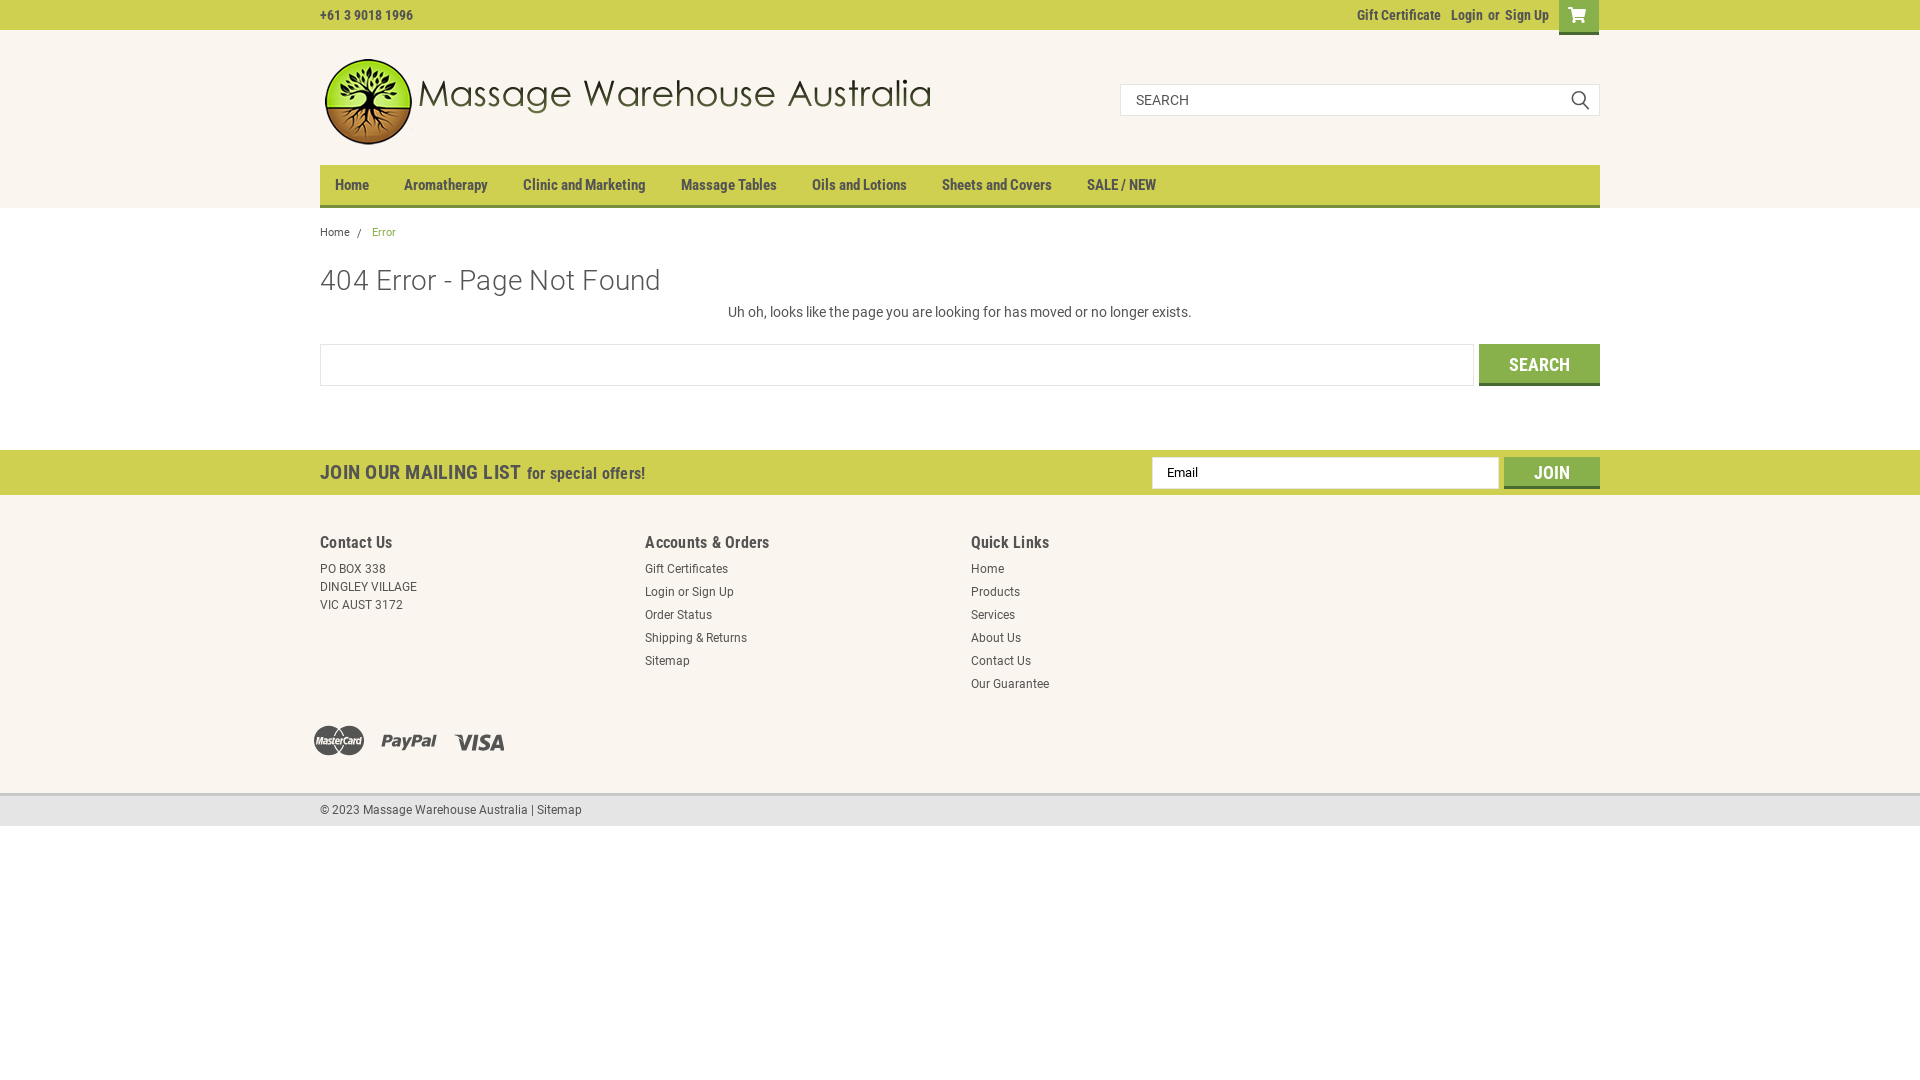  I want to click on Contact Us, so click(1000, 661).